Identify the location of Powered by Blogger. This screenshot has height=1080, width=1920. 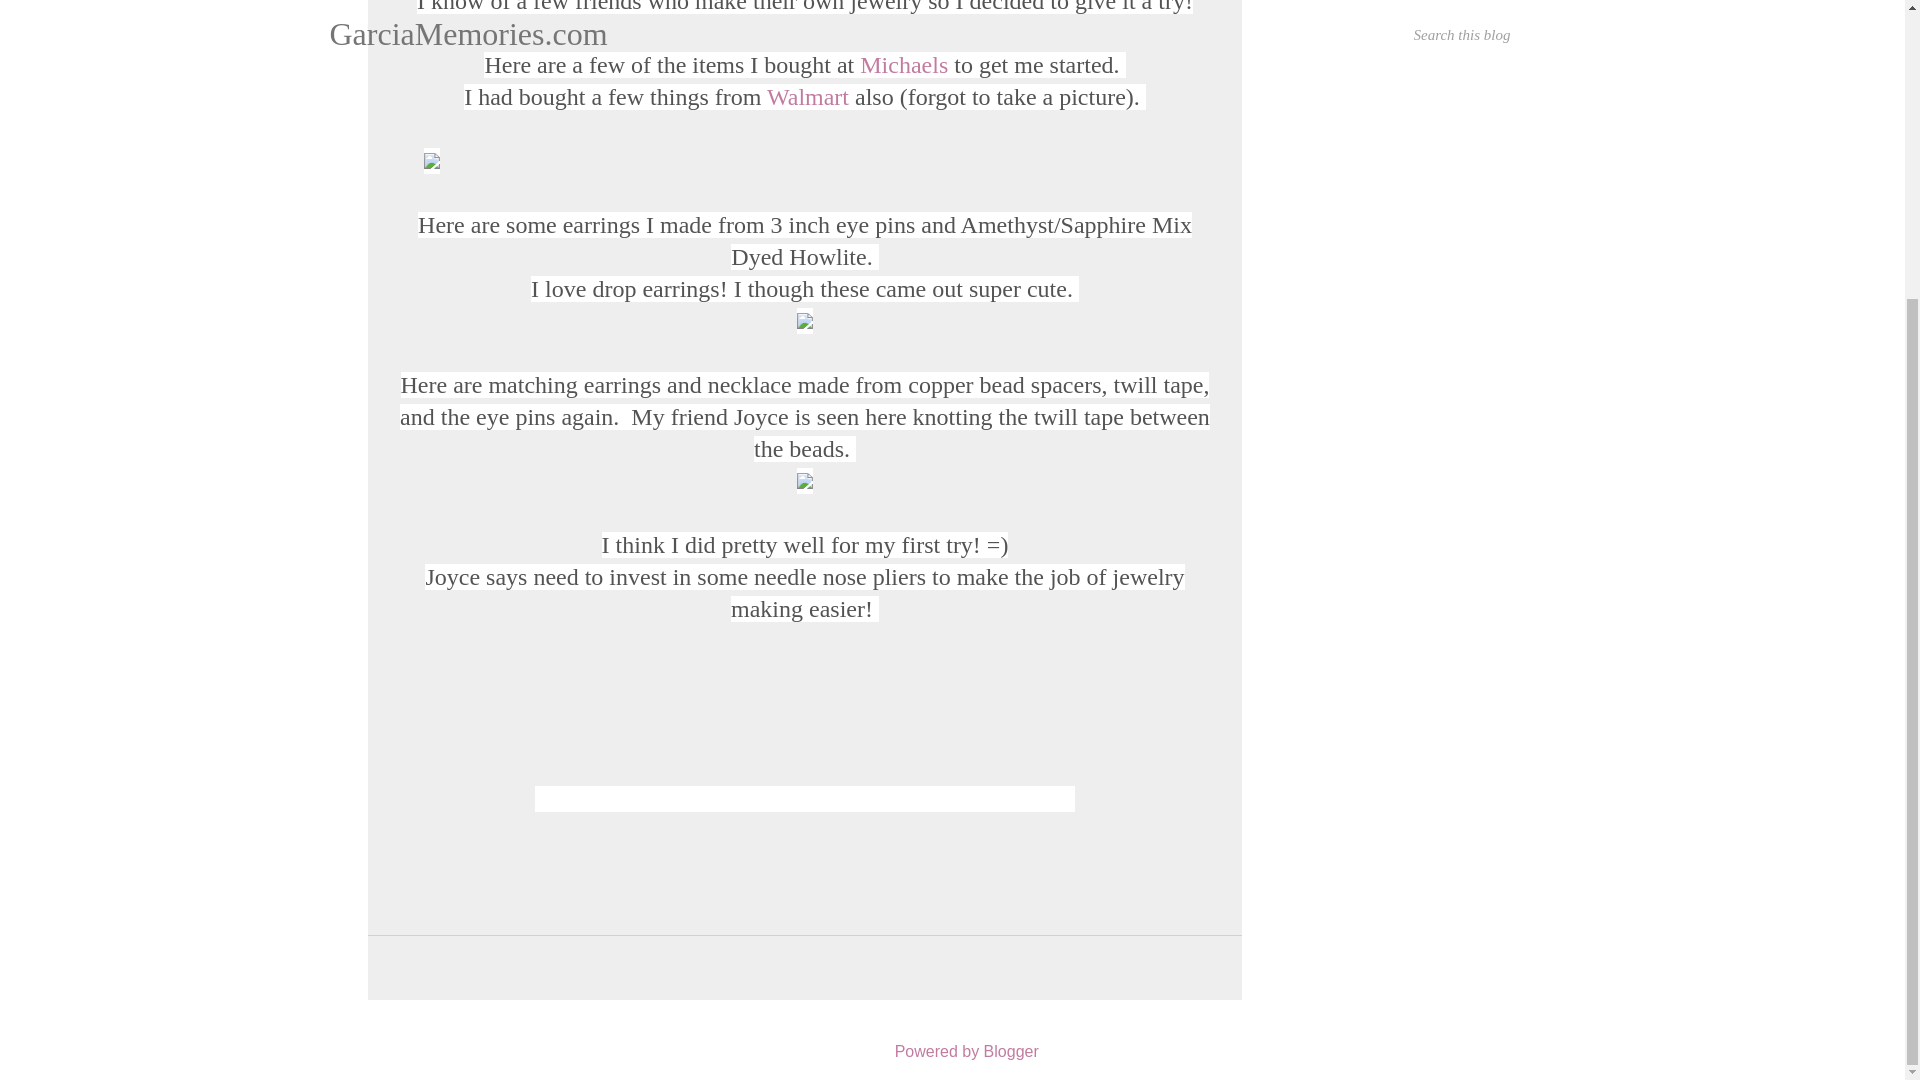
(952, 1051).